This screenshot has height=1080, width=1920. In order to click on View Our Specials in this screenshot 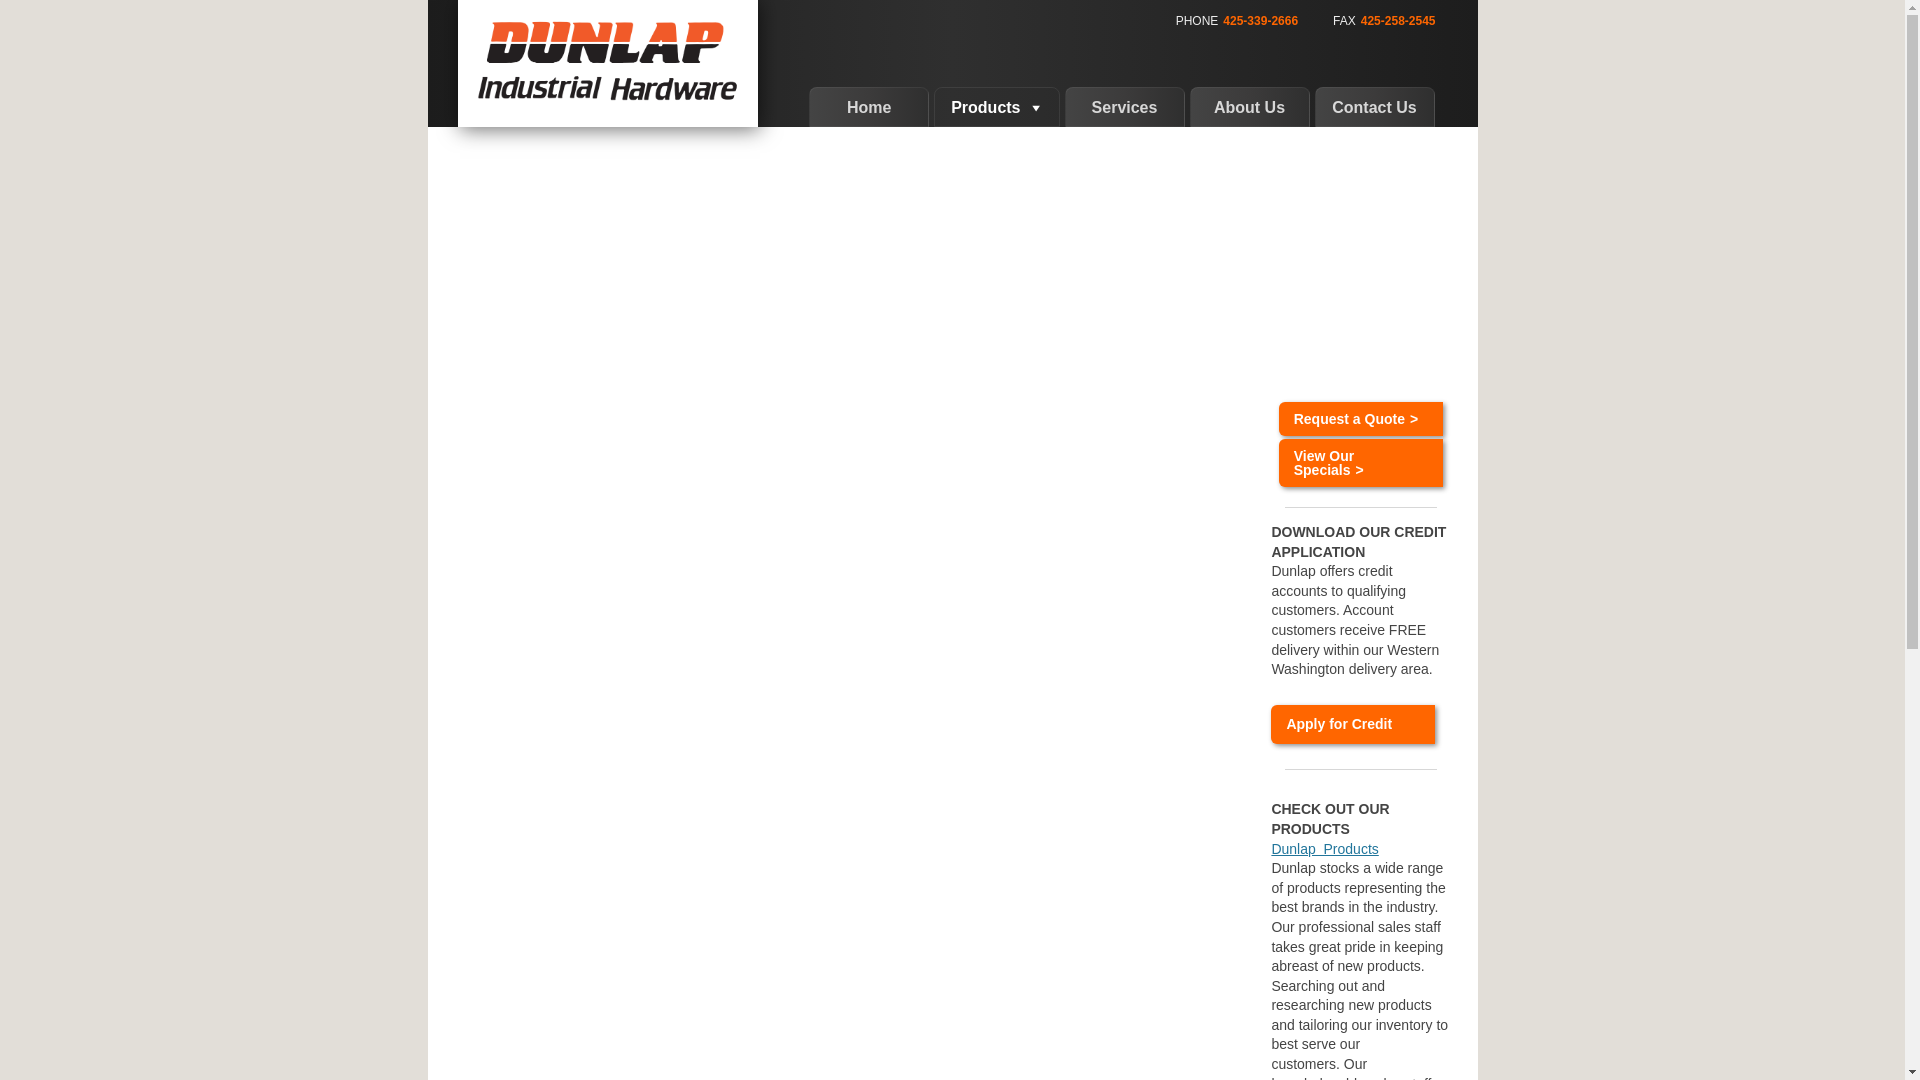, I will do `click(1360, 462)`.